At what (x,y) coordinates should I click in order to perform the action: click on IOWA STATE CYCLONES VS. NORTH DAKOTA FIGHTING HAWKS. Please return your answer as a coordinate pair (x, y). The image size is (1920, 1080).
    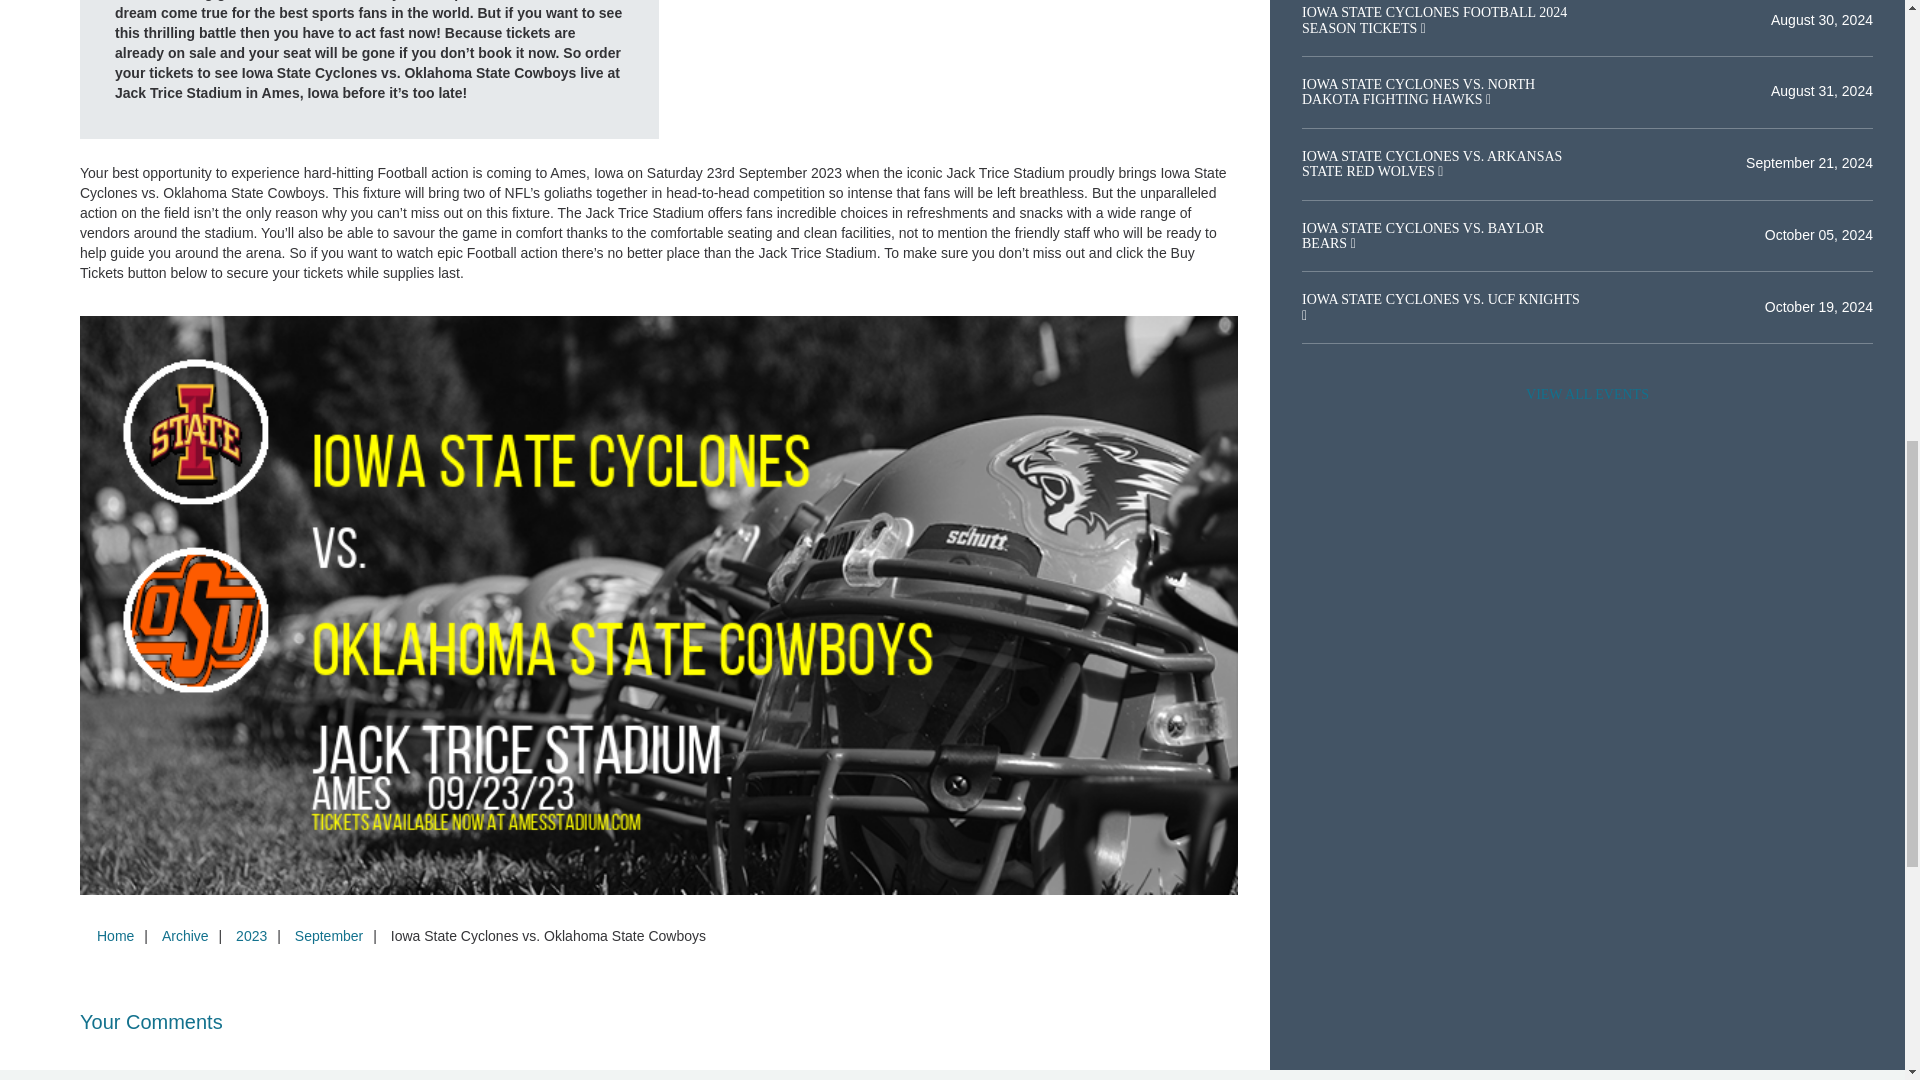
    Looking at the image, I should click on (1418, 91).